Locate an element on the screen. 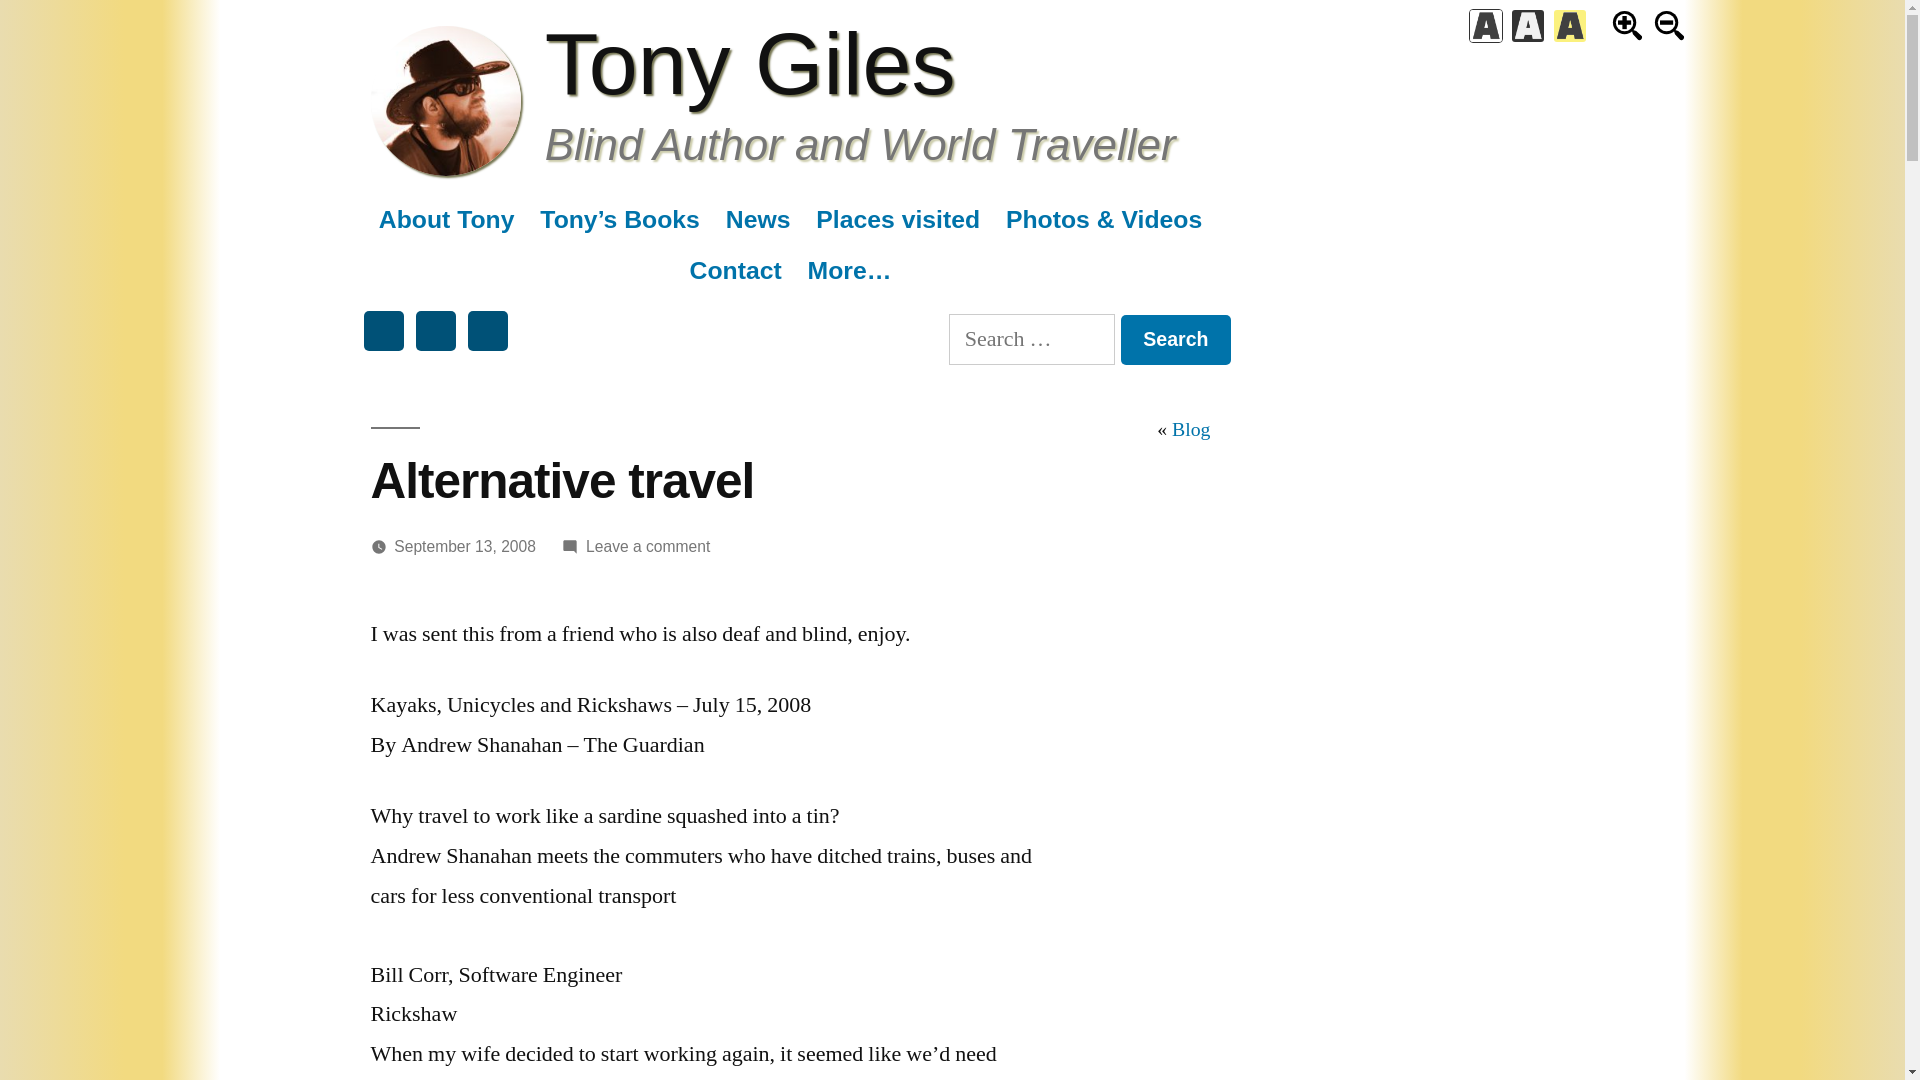 Image resolution: width=1920 pixels, height=1080 pixels. Search is located at coordinates (1176, 340).